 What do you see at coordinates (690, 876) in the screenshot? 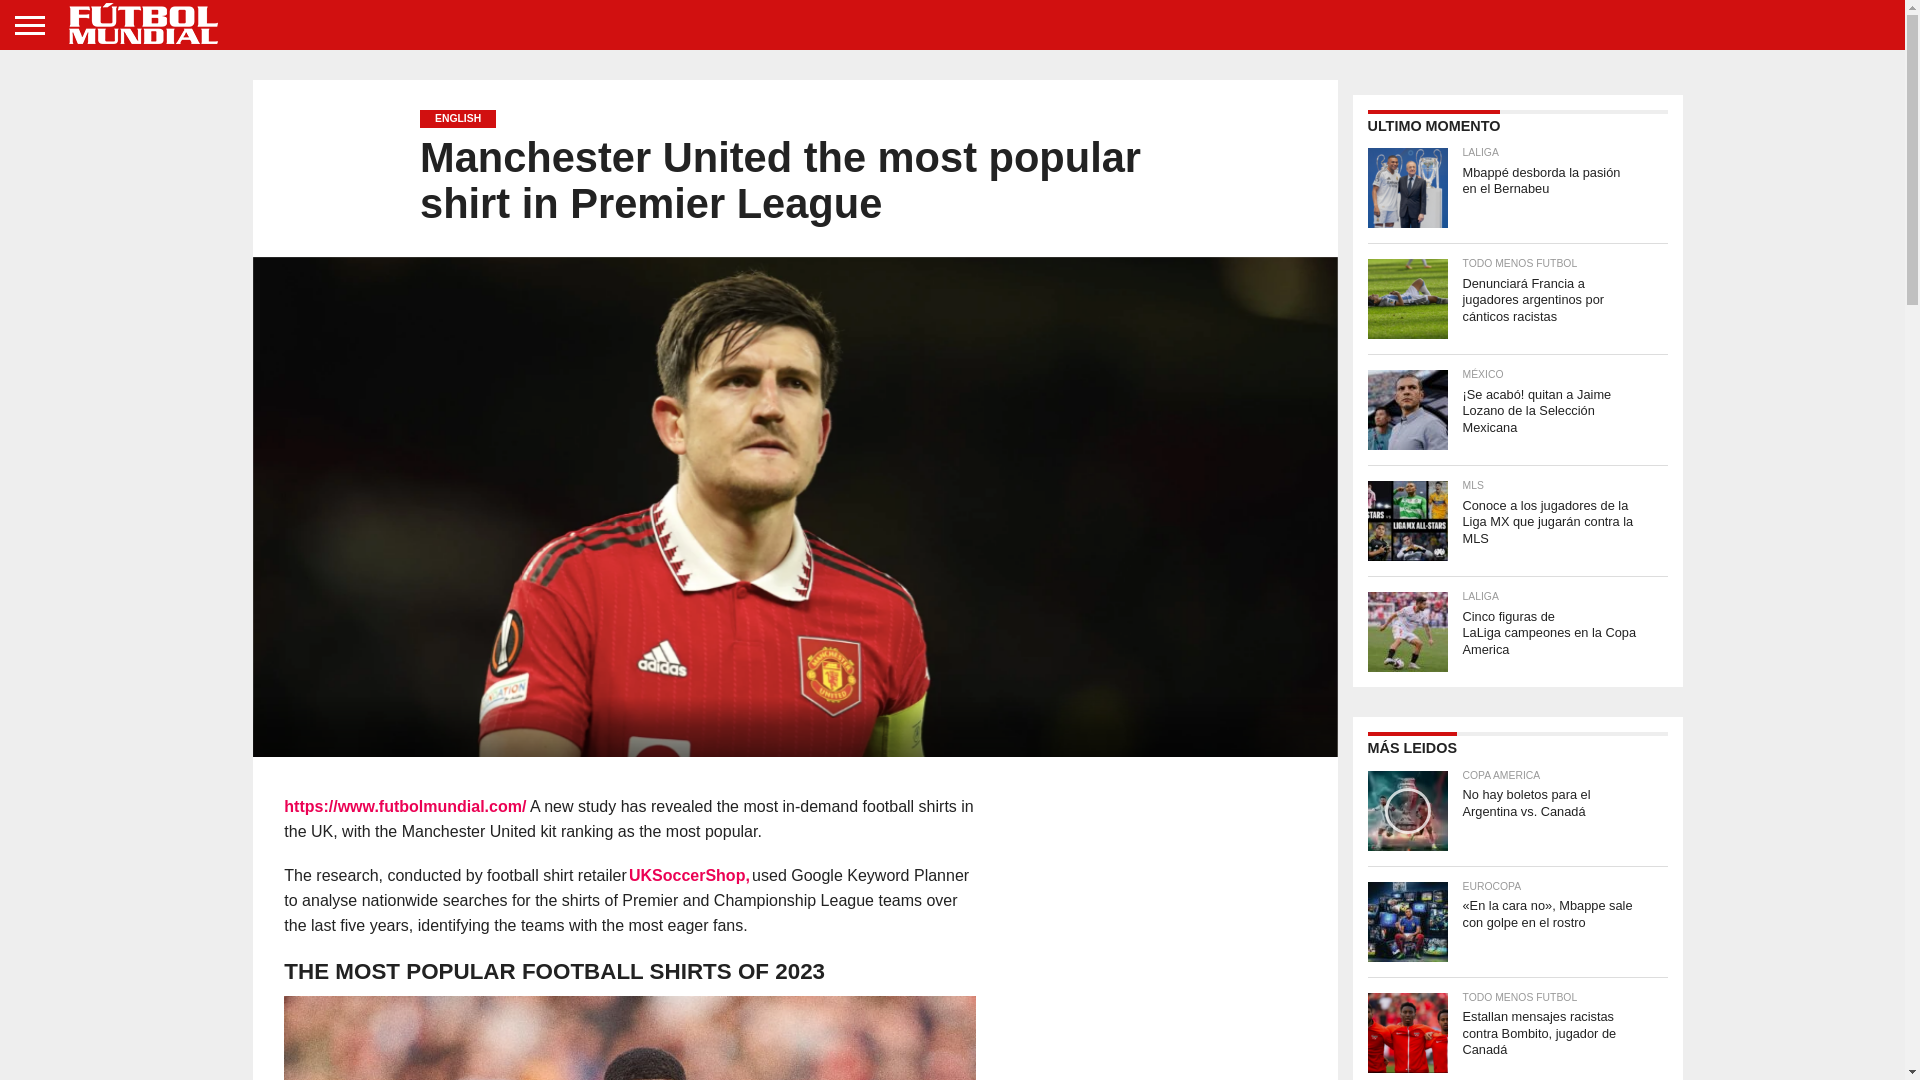
I see `UKSoccerShop,` at bounding box center [690, 876].